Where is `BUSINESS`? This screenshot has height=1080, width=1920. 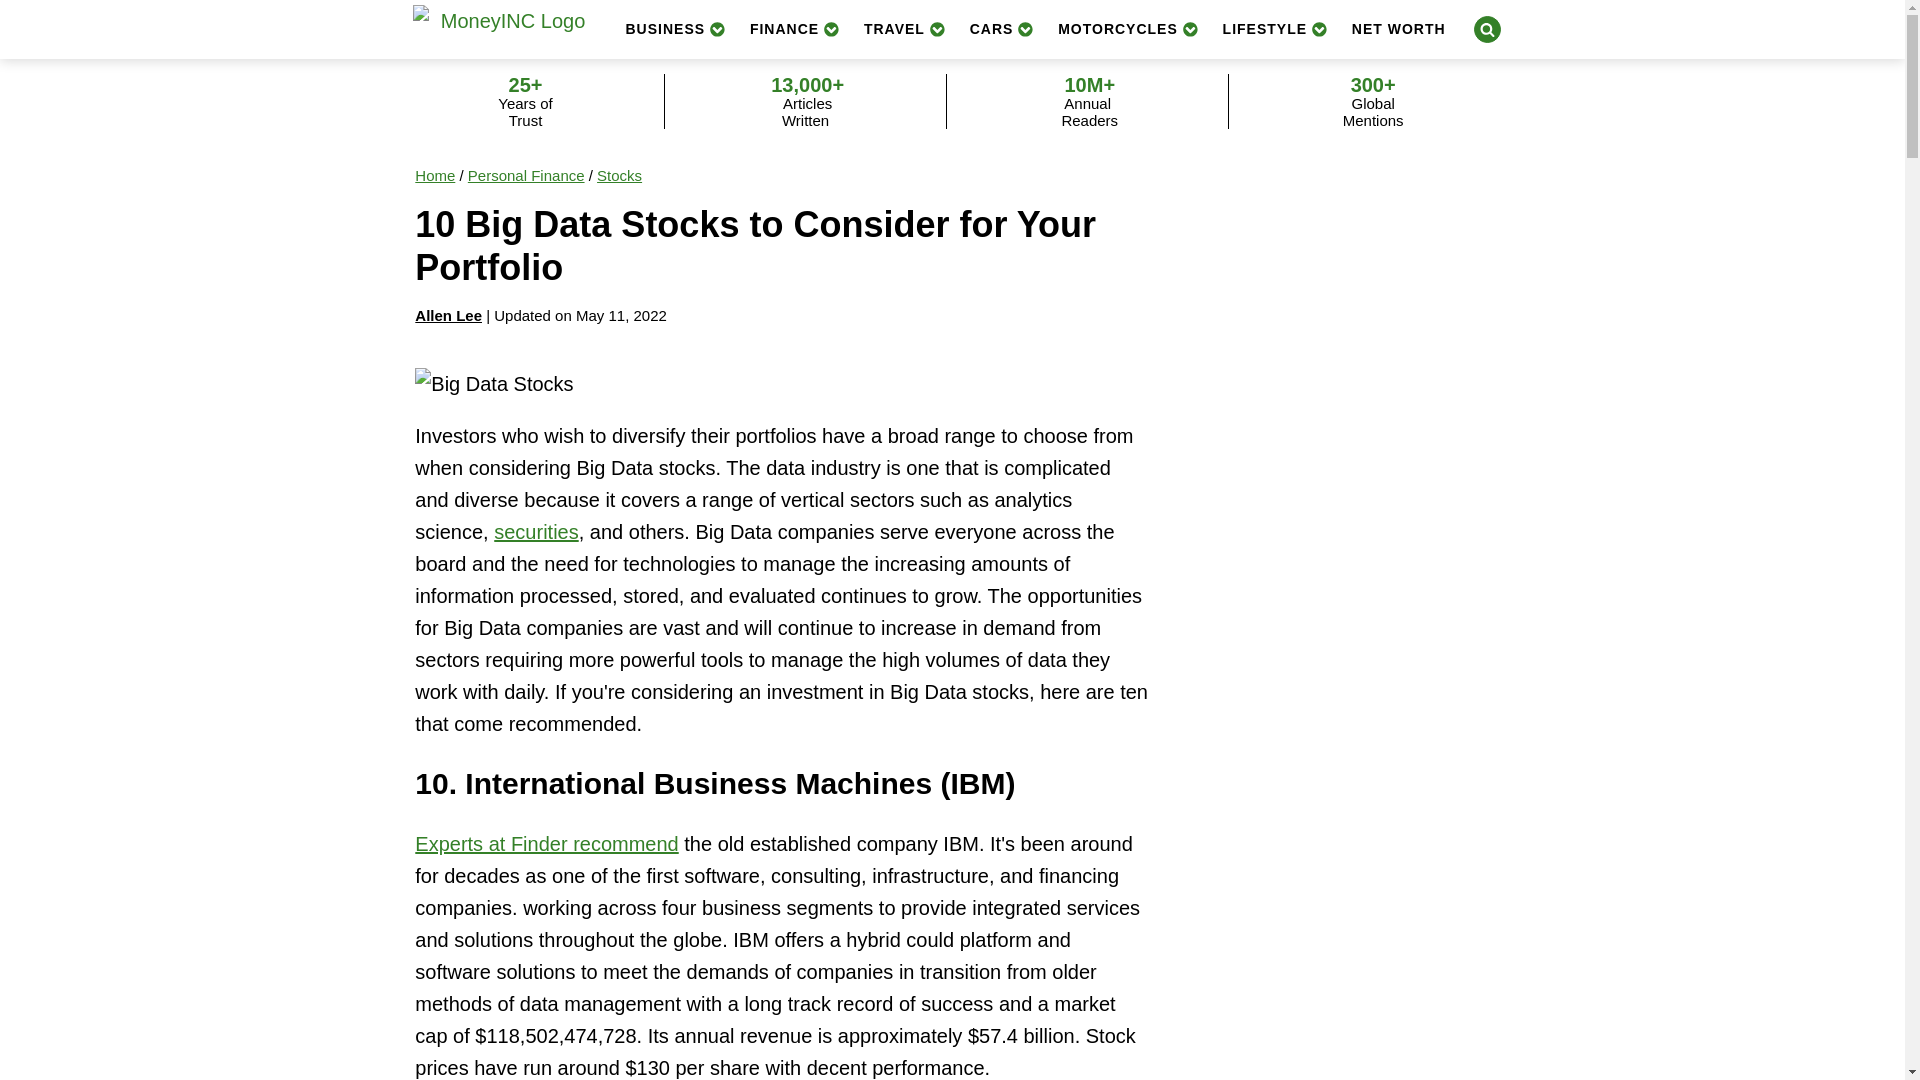 BUSINESS is located at coordinates (676, 28).